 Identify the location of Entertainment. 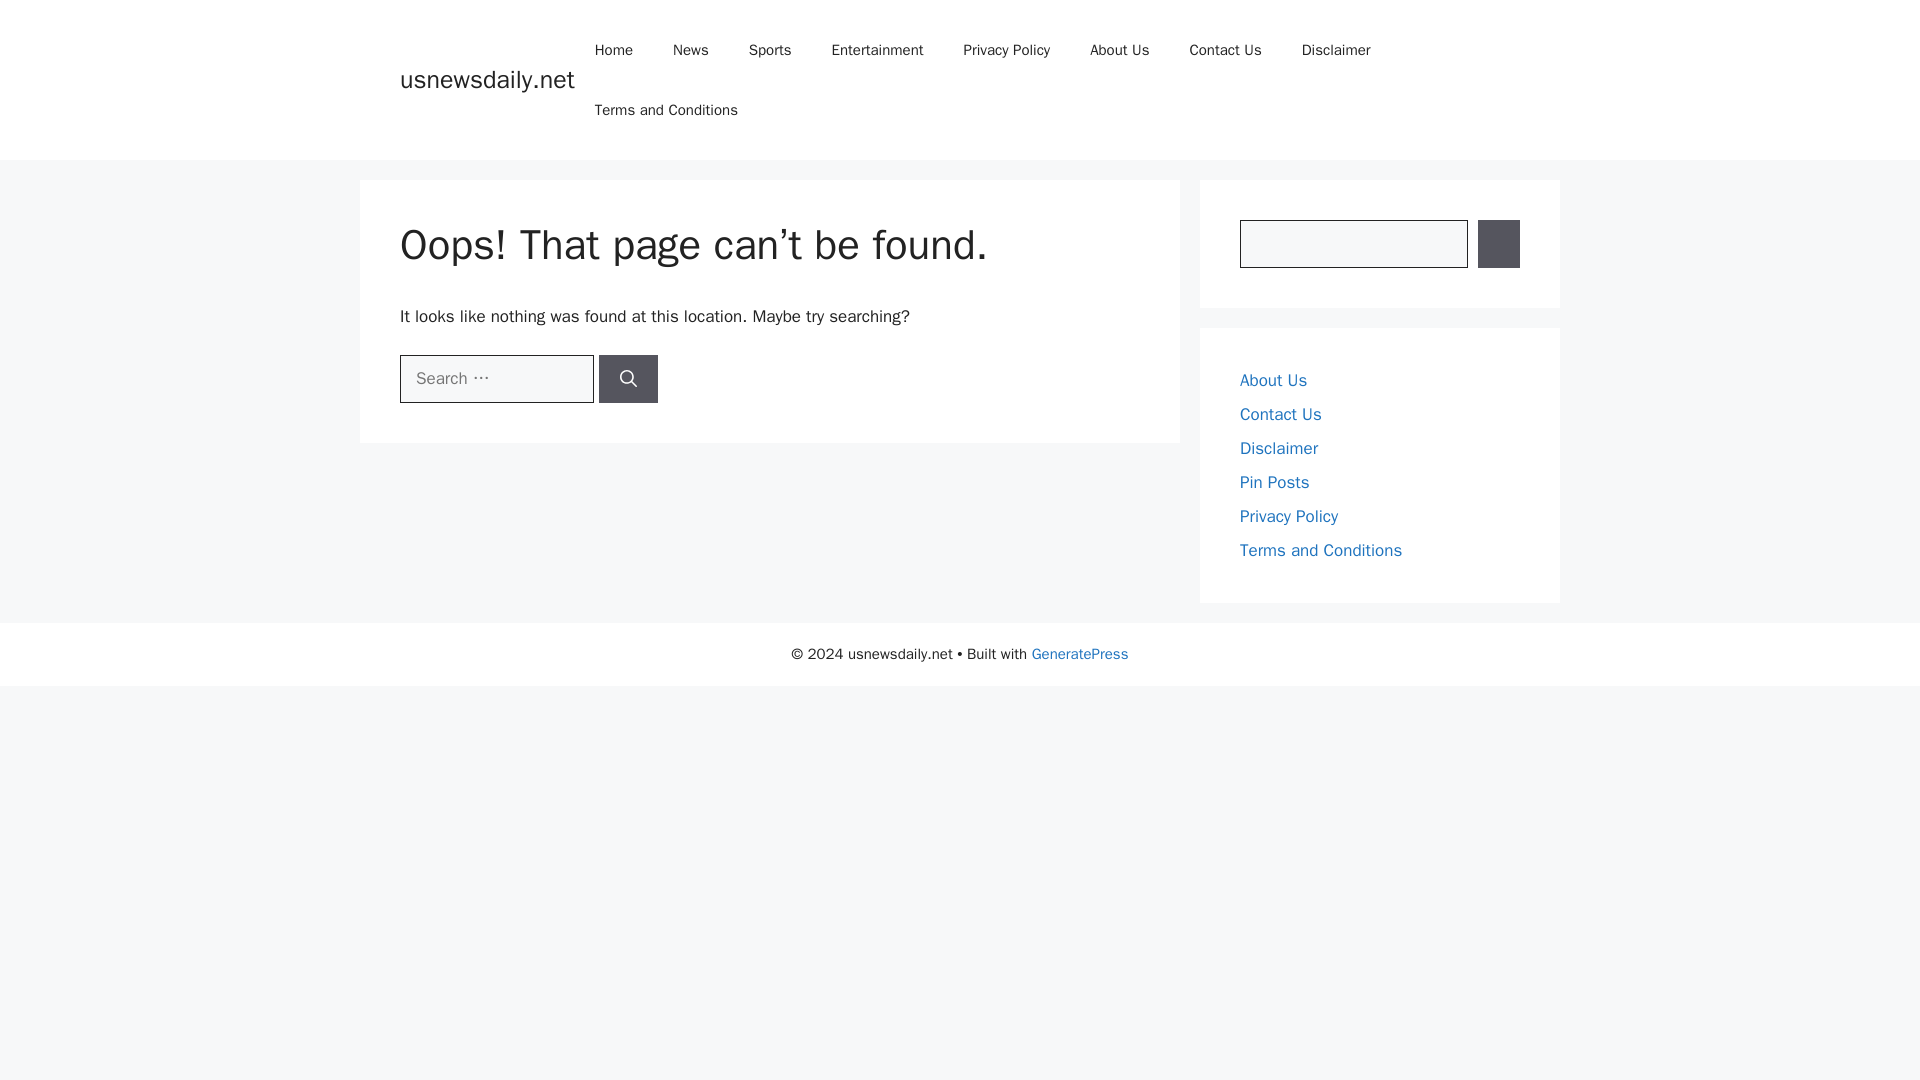
(878, 50).